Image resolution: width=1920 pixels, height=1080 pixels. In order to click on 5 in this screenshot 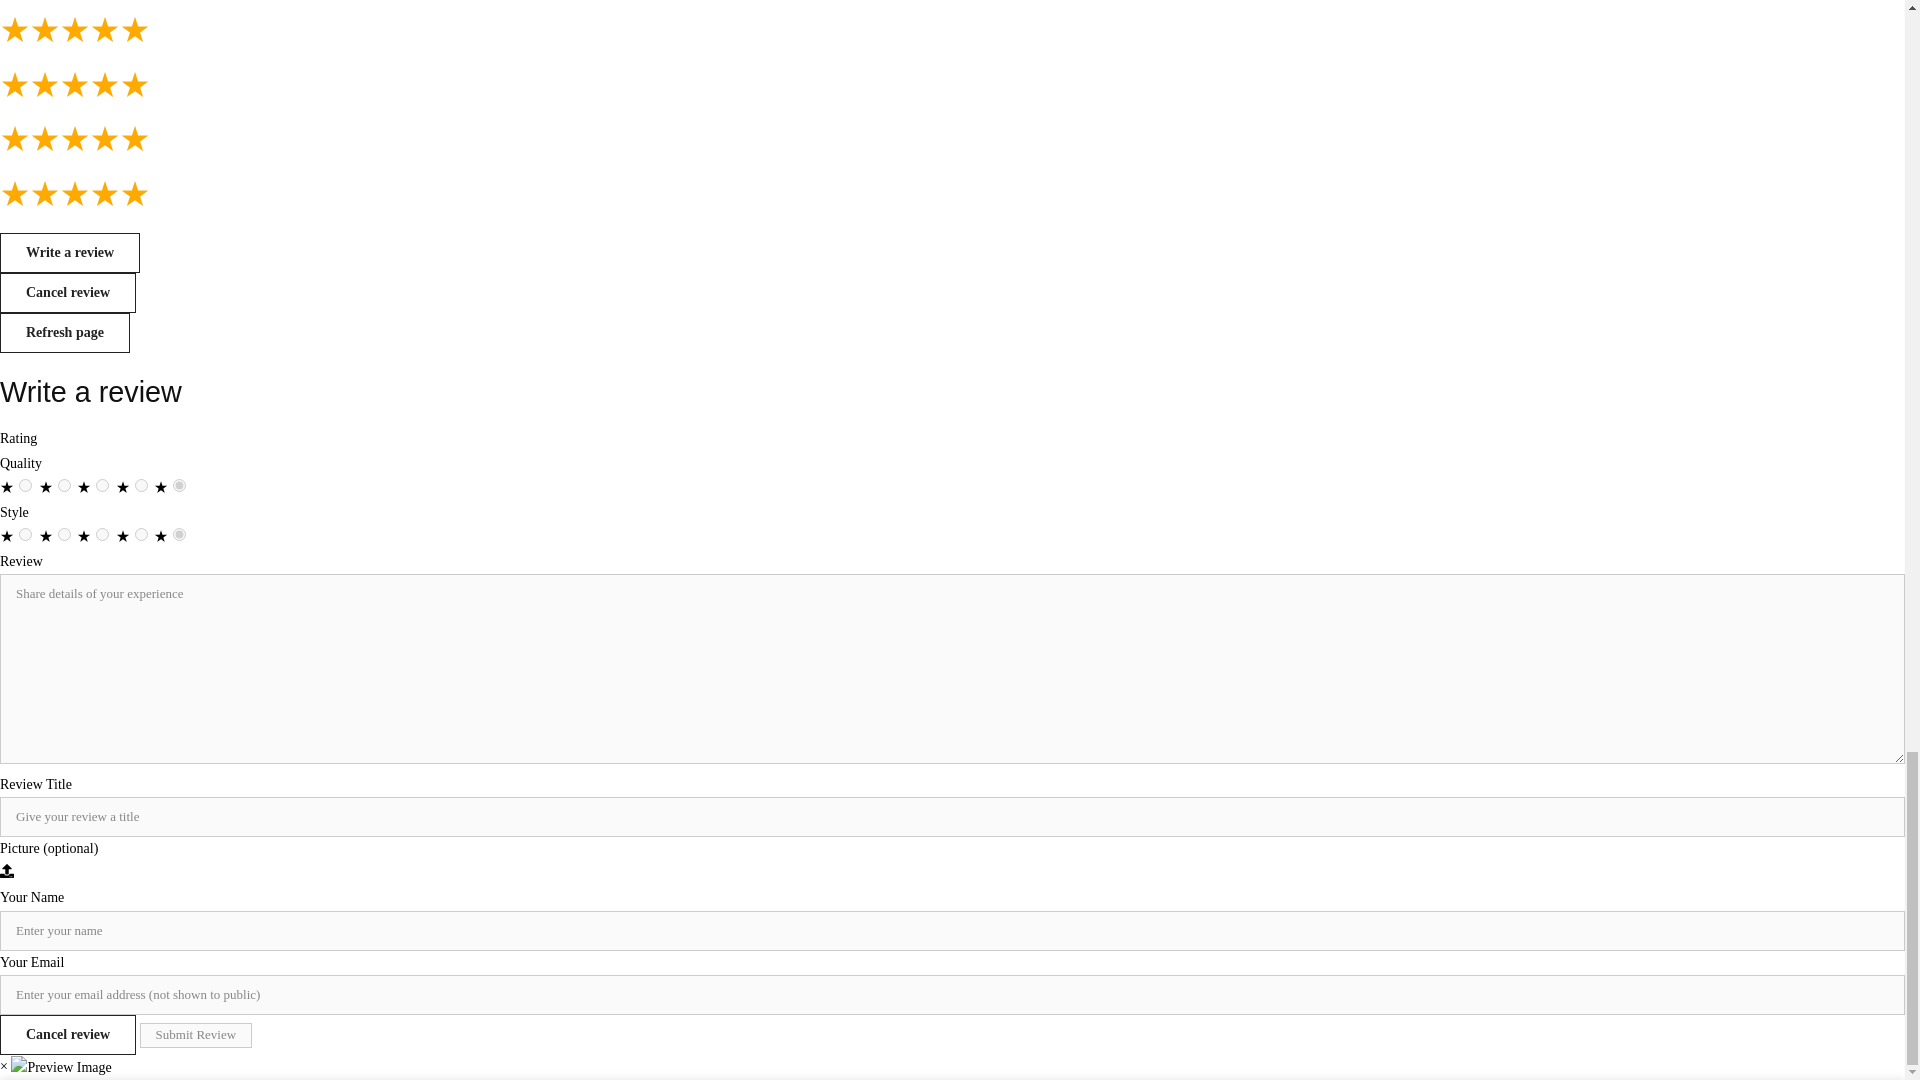, I will do `click(179, 534)`.